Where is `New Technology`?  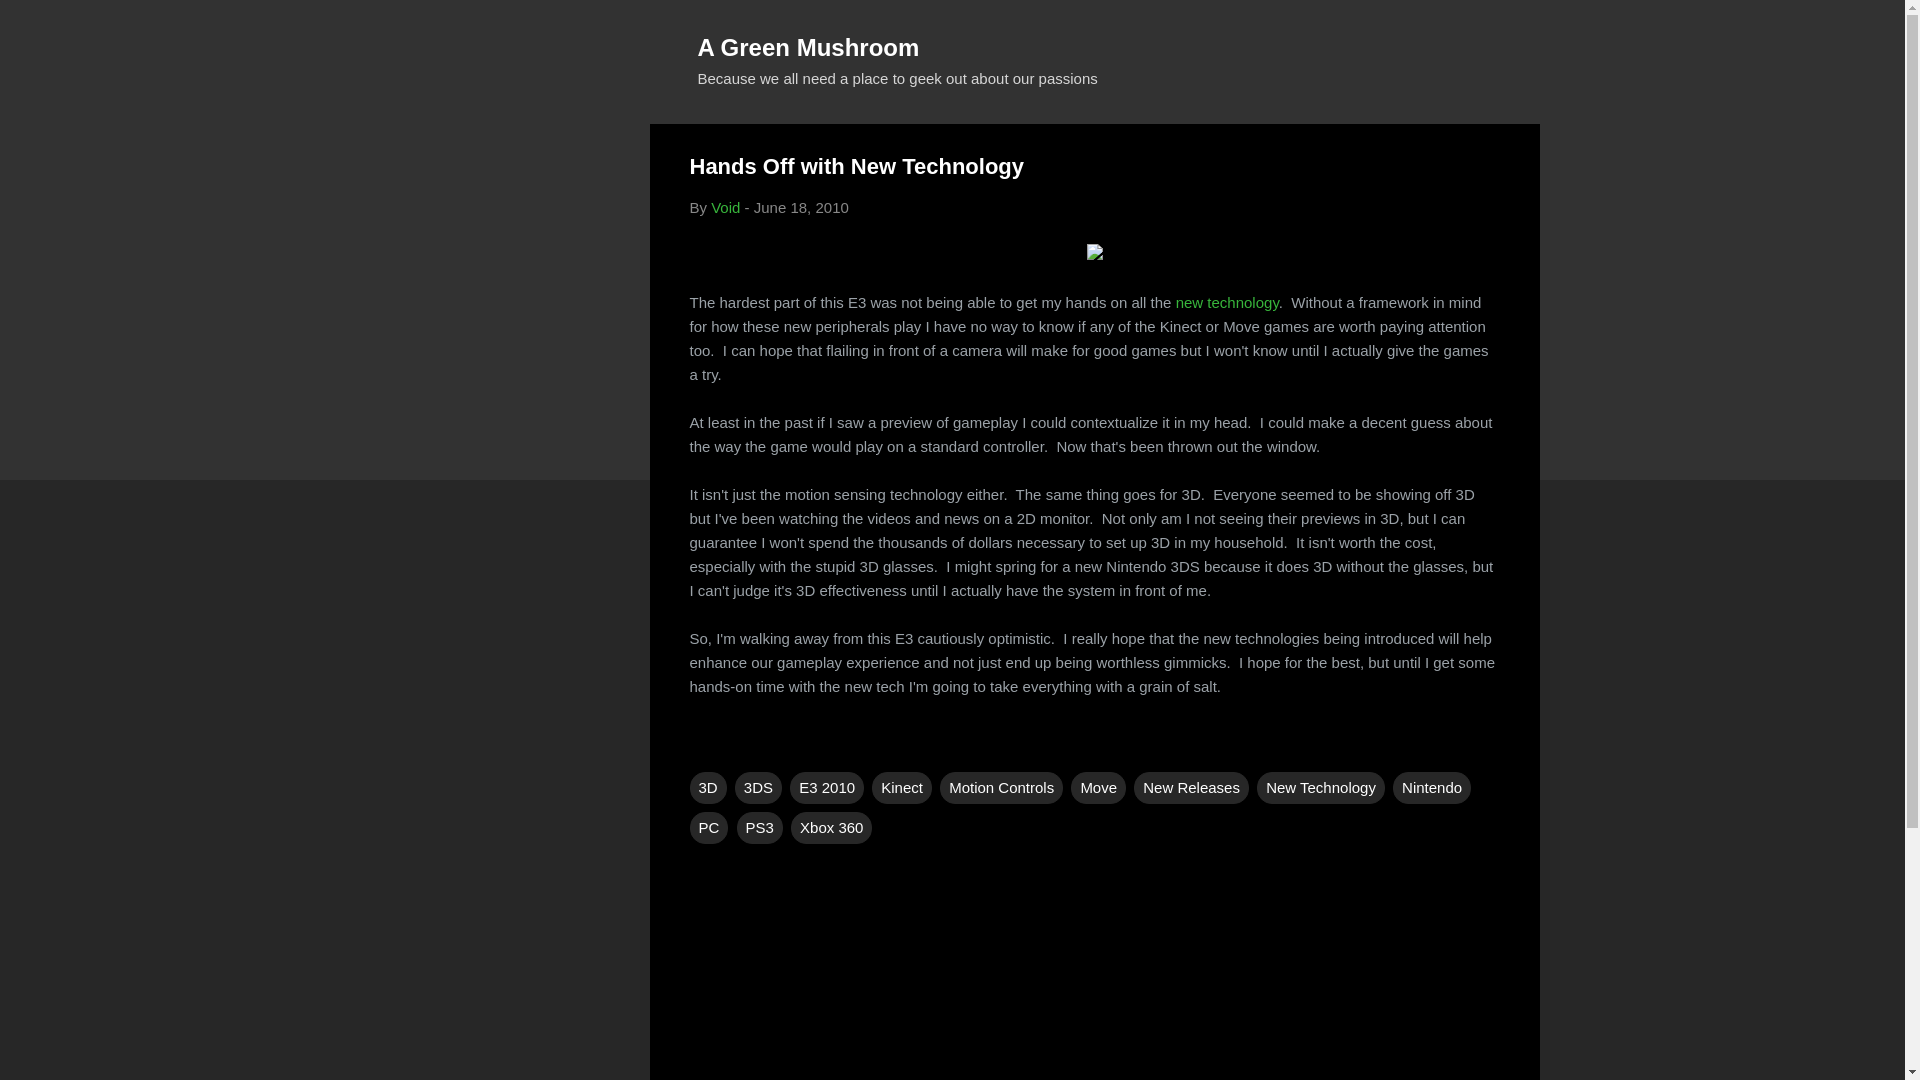
New Technology is located at coordinates (1320, 788).